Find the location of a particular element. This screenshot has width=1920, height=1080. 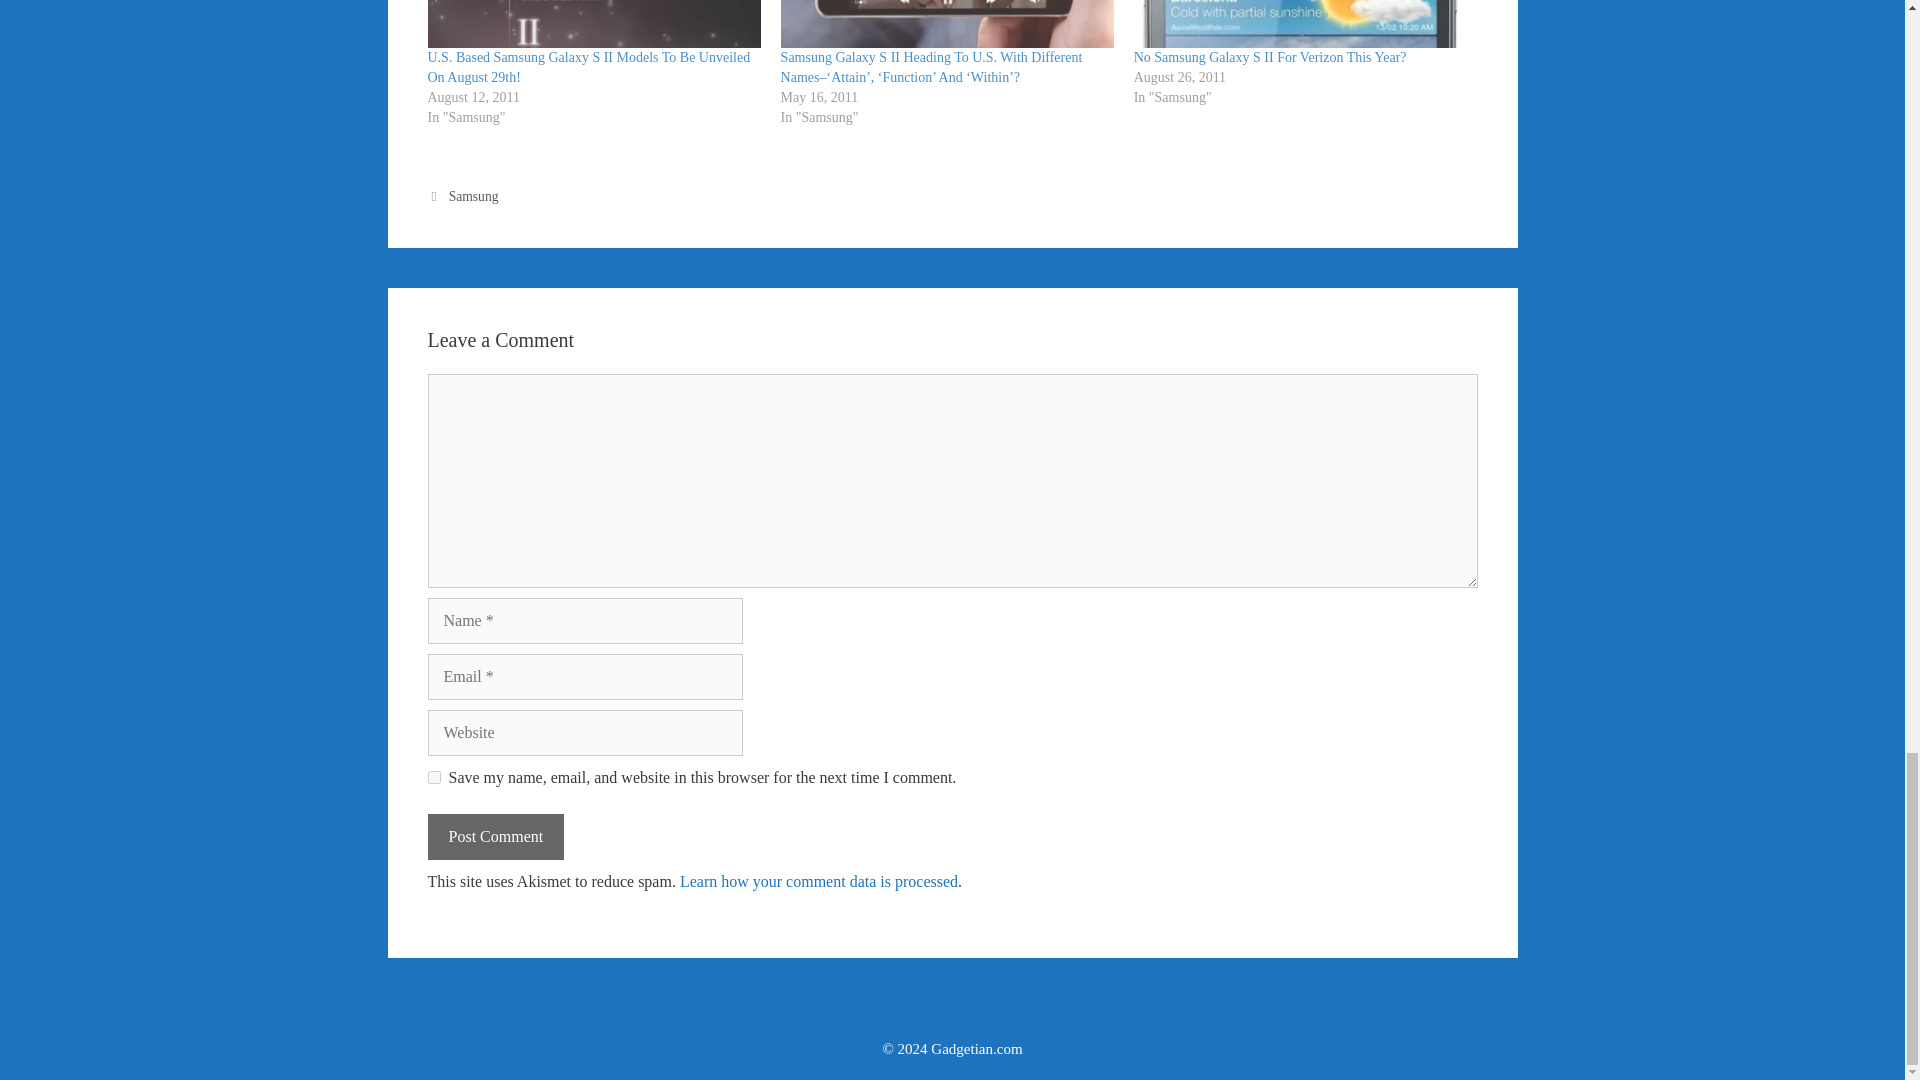

Learn how your comment data is processed is located at coordinates (818, 880).